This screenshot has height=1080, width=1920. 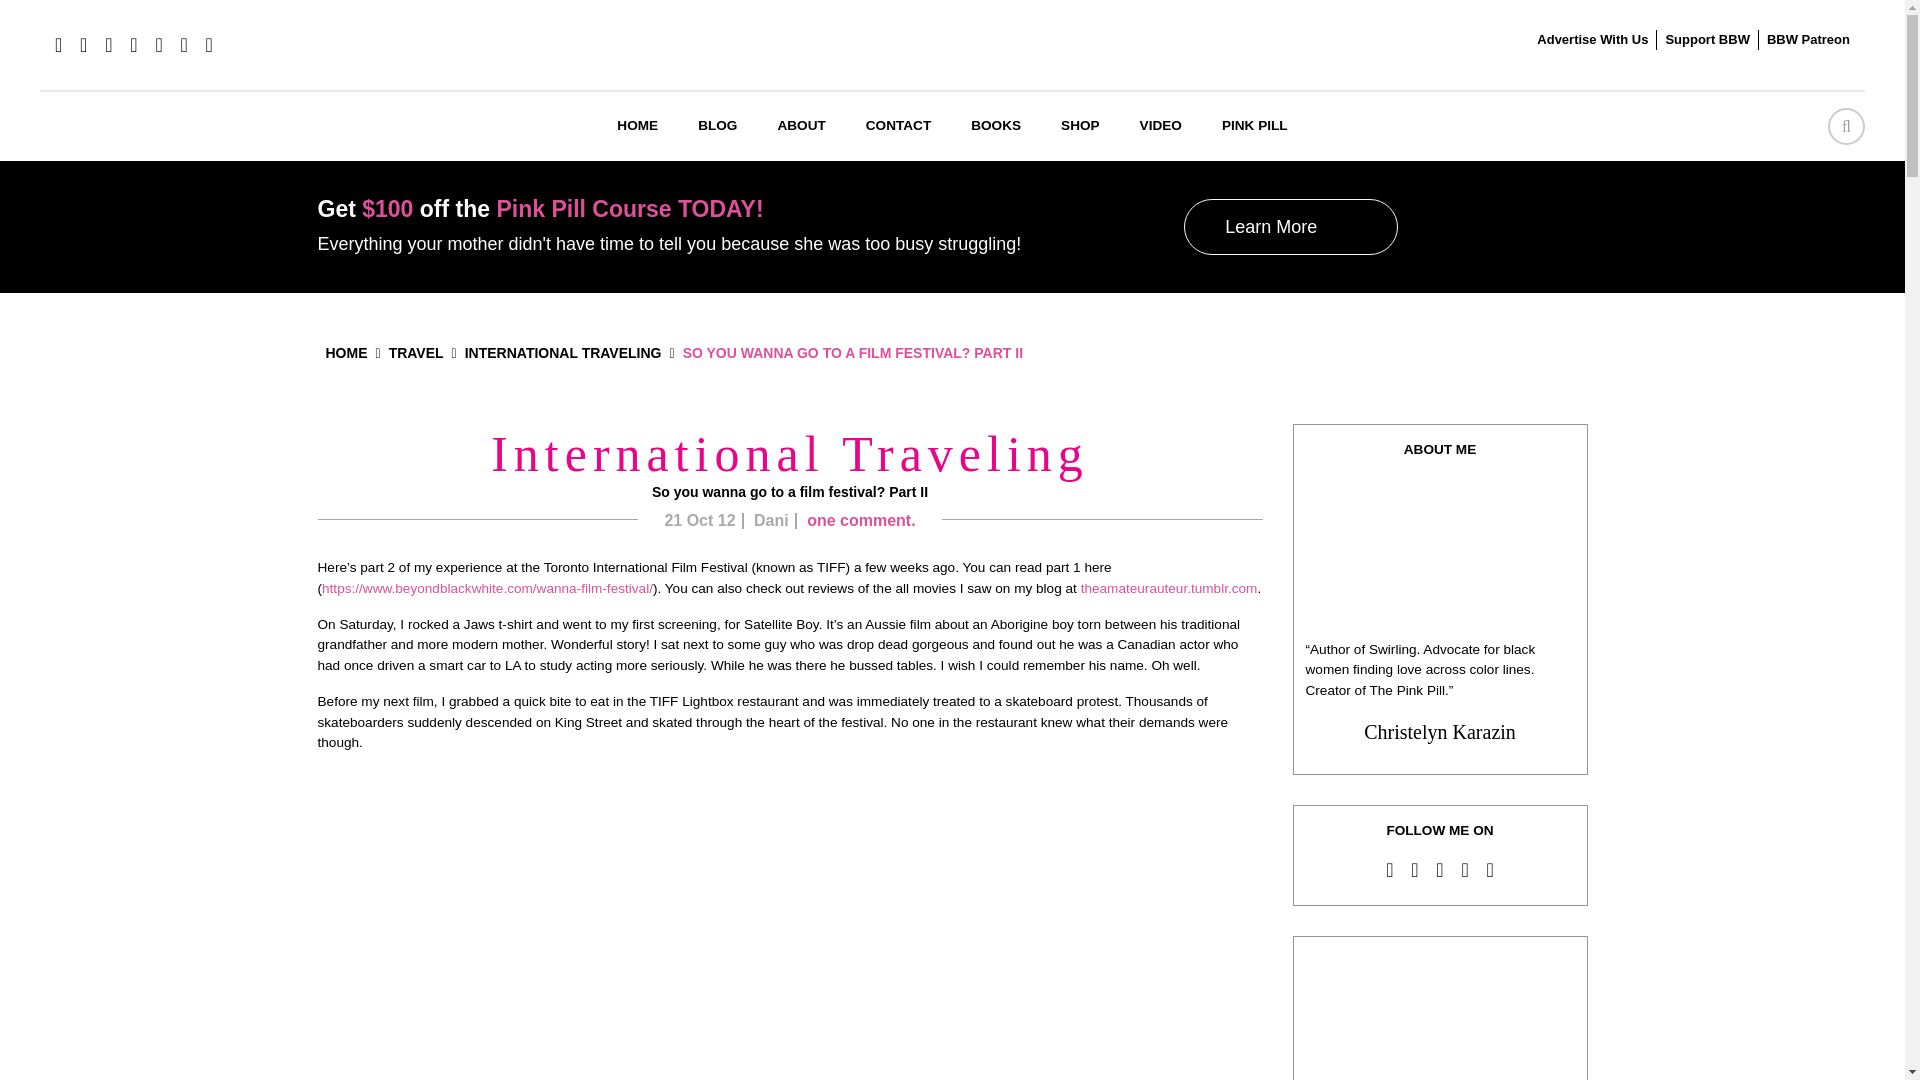 I want to click on PINK PILL, so click(x=1254, y=126).